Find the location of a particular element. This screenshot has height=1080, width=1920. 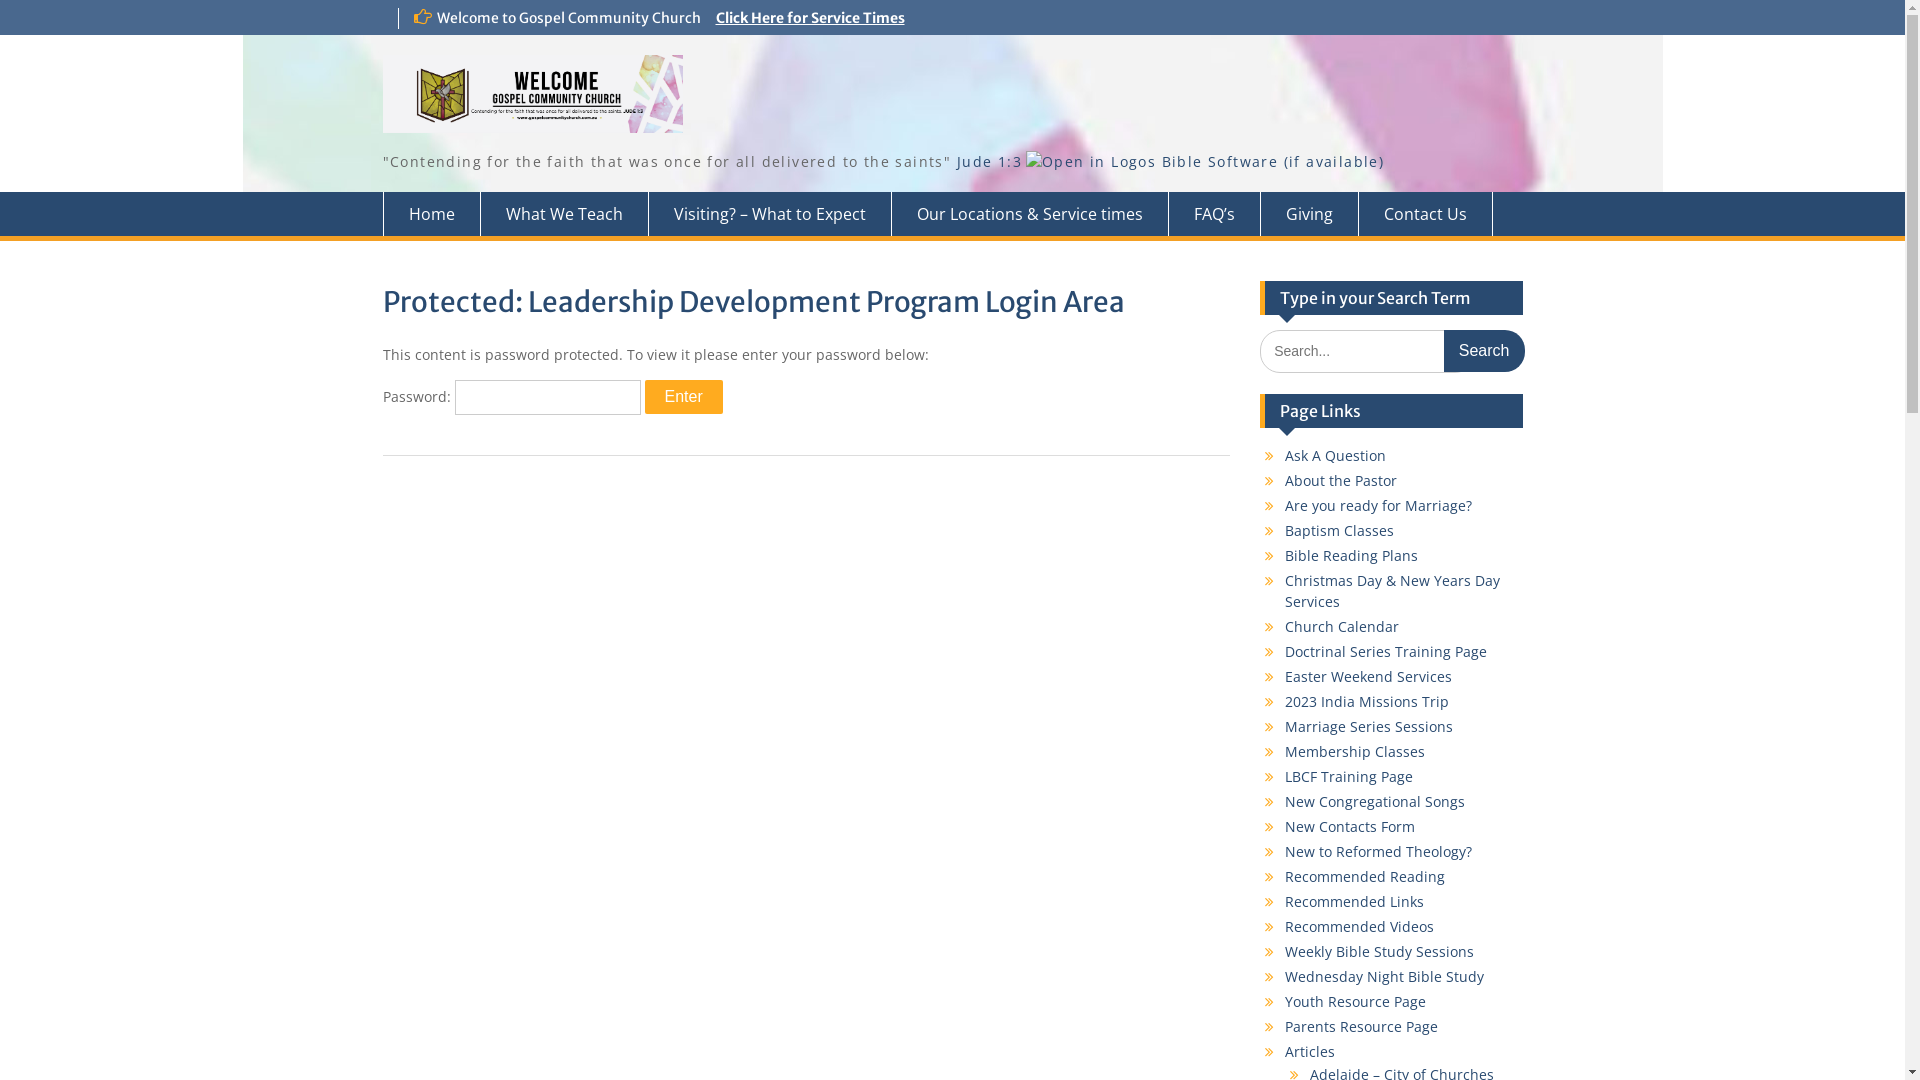

Parents Resource Page is located at coordinates (1362, 1026).